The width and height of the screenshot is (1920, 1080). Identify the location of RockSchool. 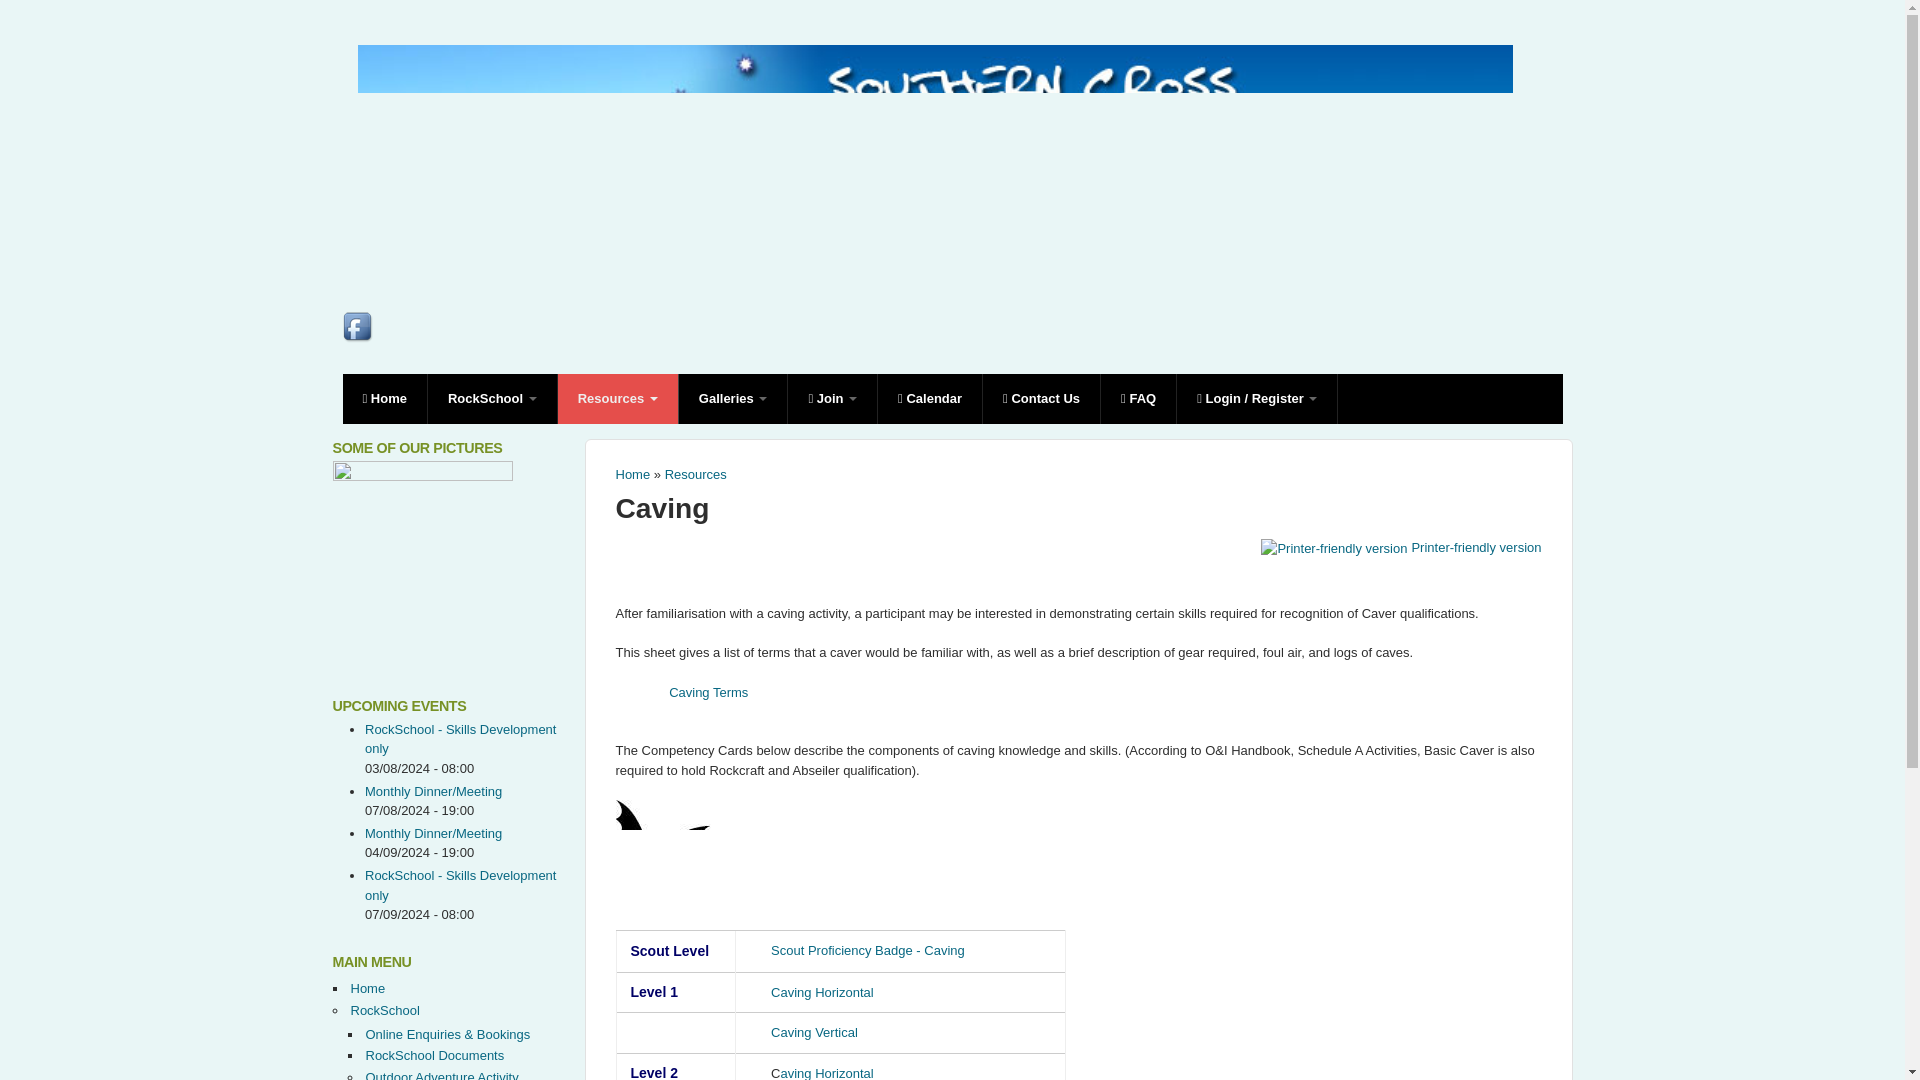
(493, 398).